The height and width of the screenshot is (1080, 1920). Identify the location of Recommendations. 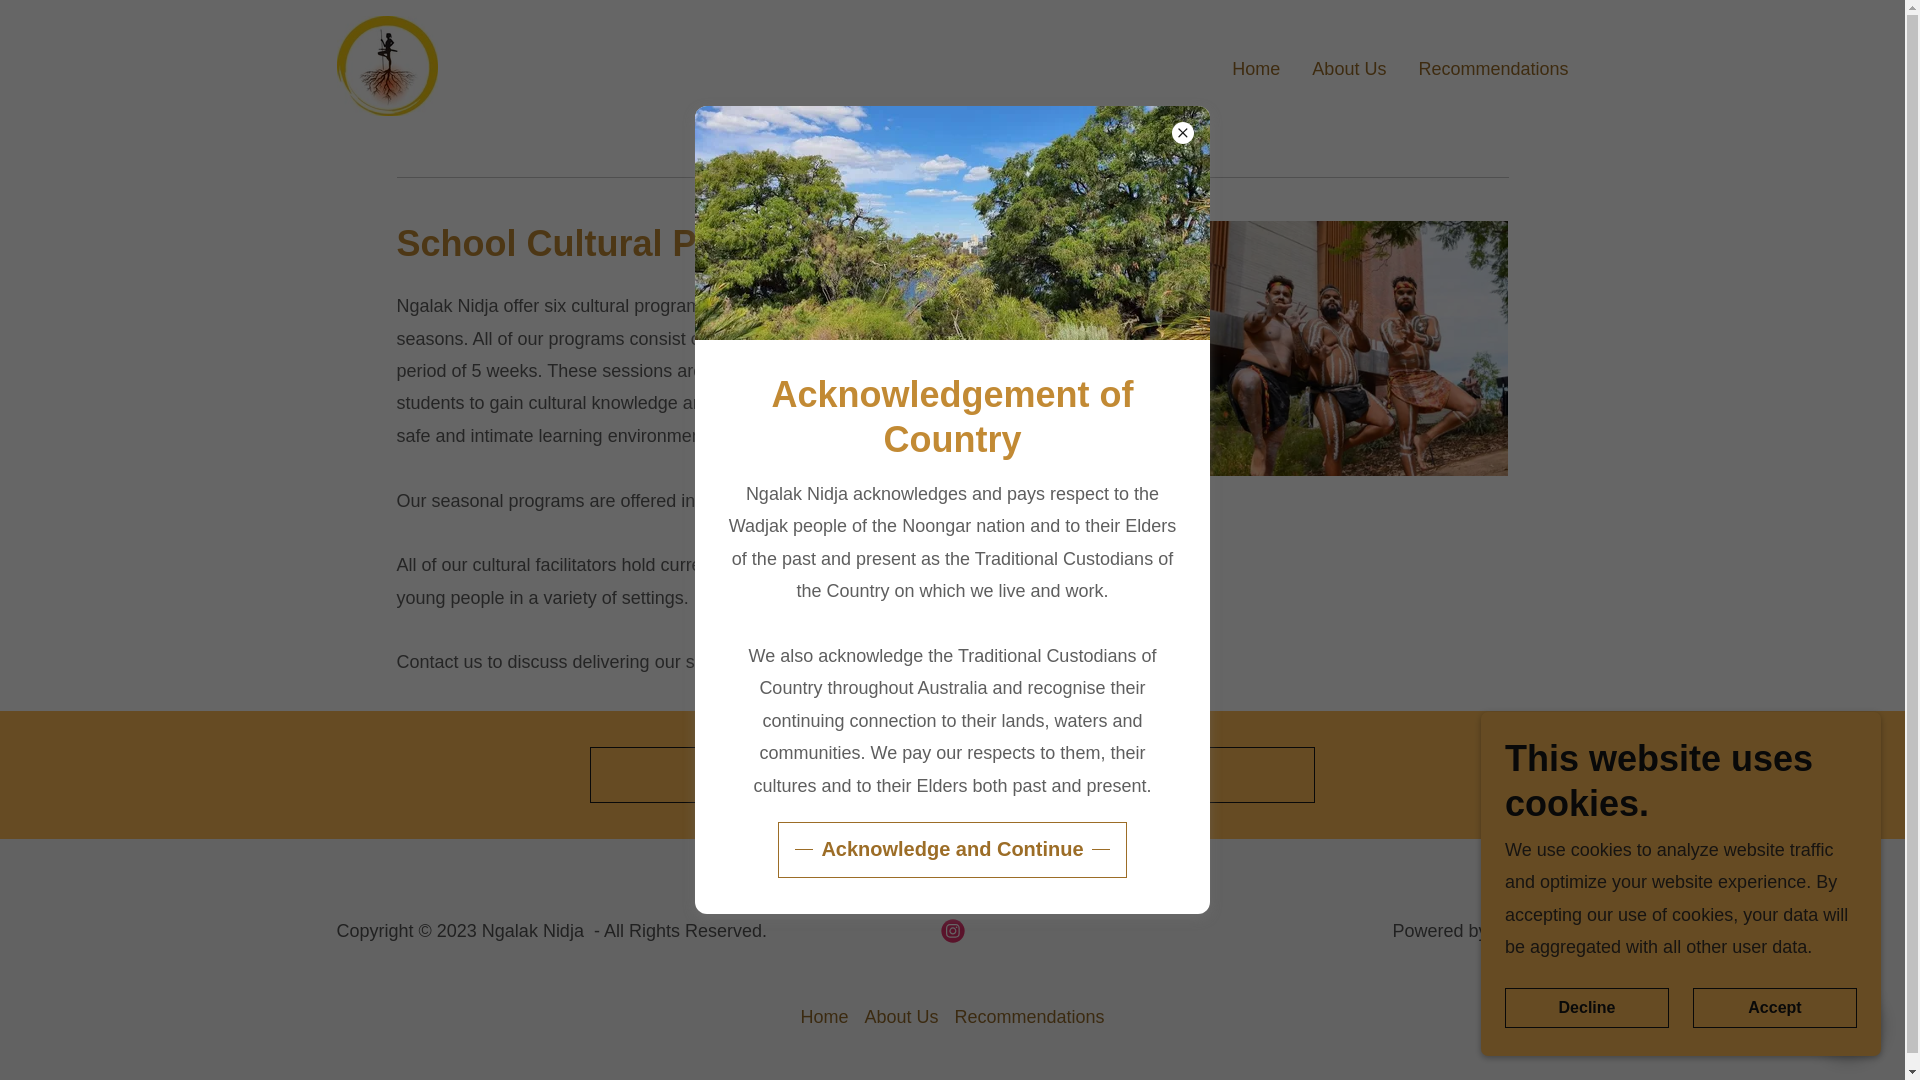
(1492, 66).